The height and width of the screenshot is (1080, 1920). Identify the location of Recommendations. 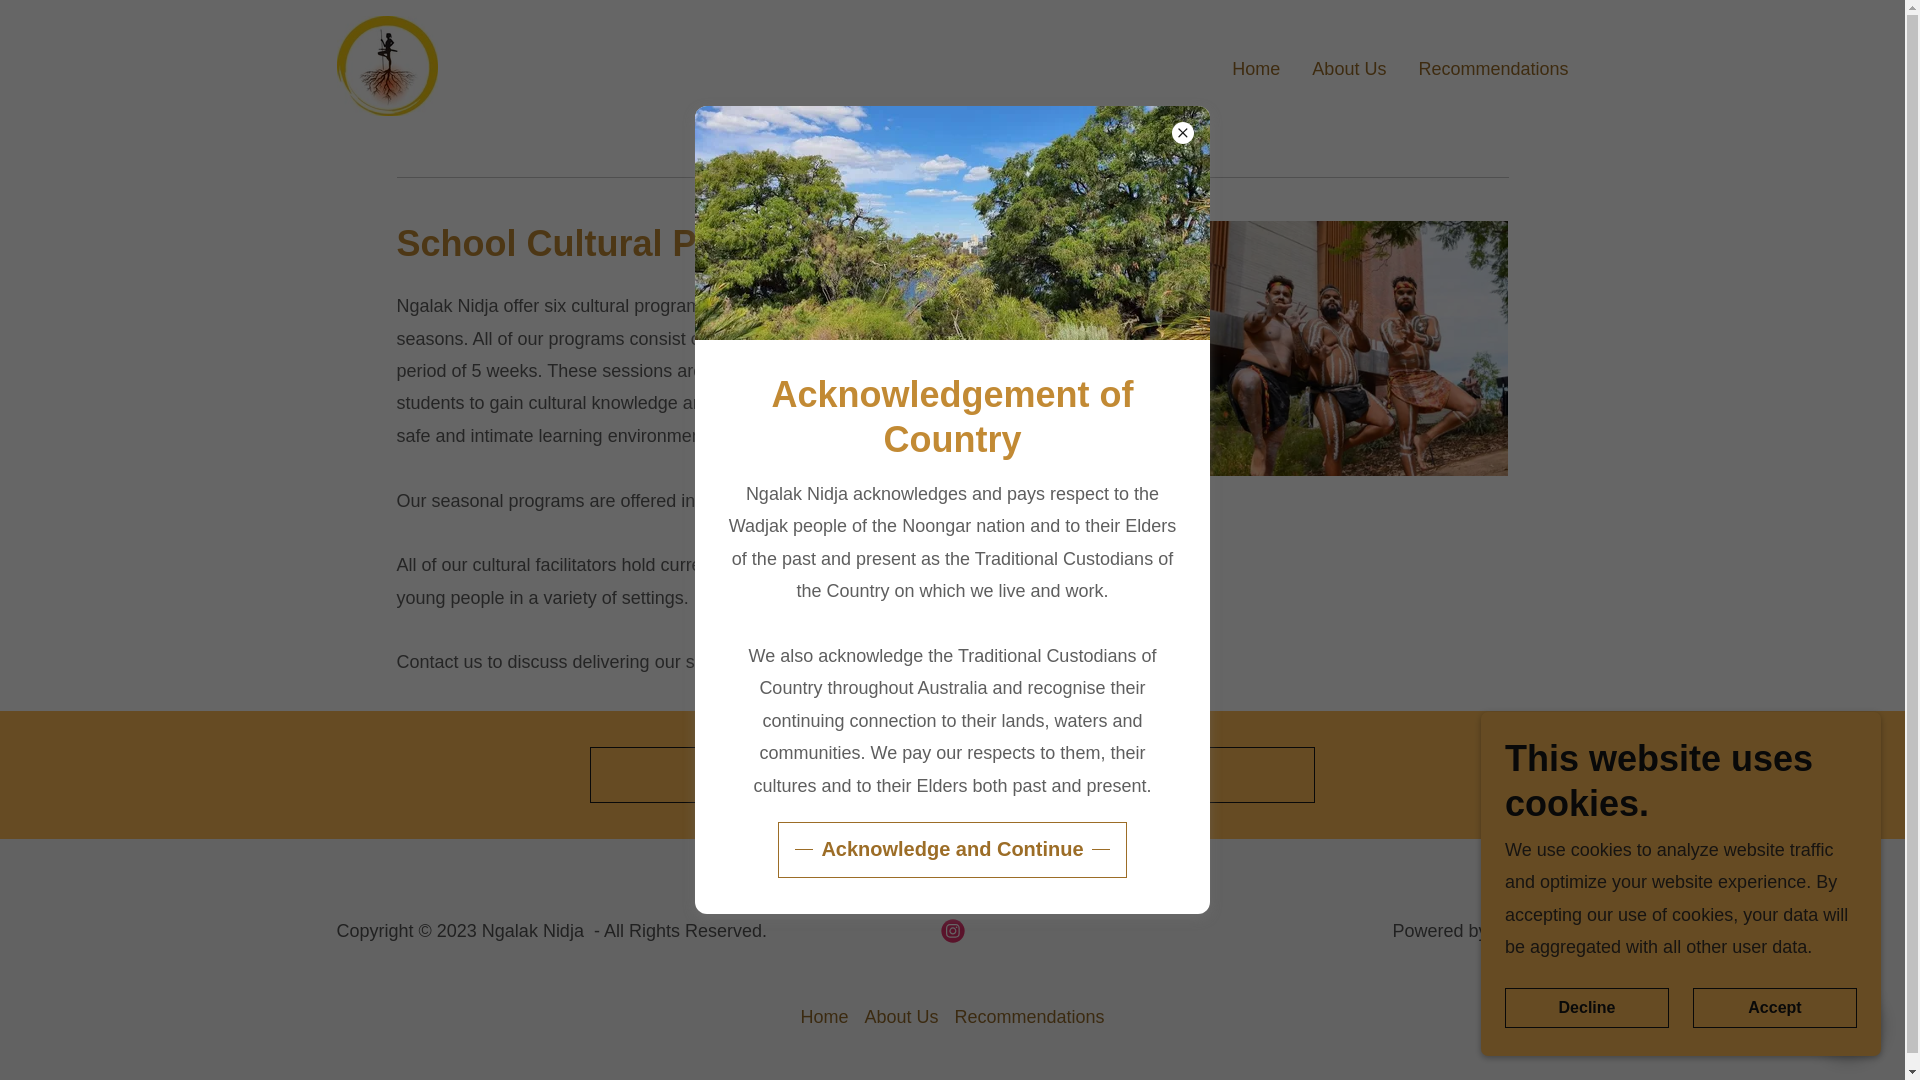
(1492, 66).